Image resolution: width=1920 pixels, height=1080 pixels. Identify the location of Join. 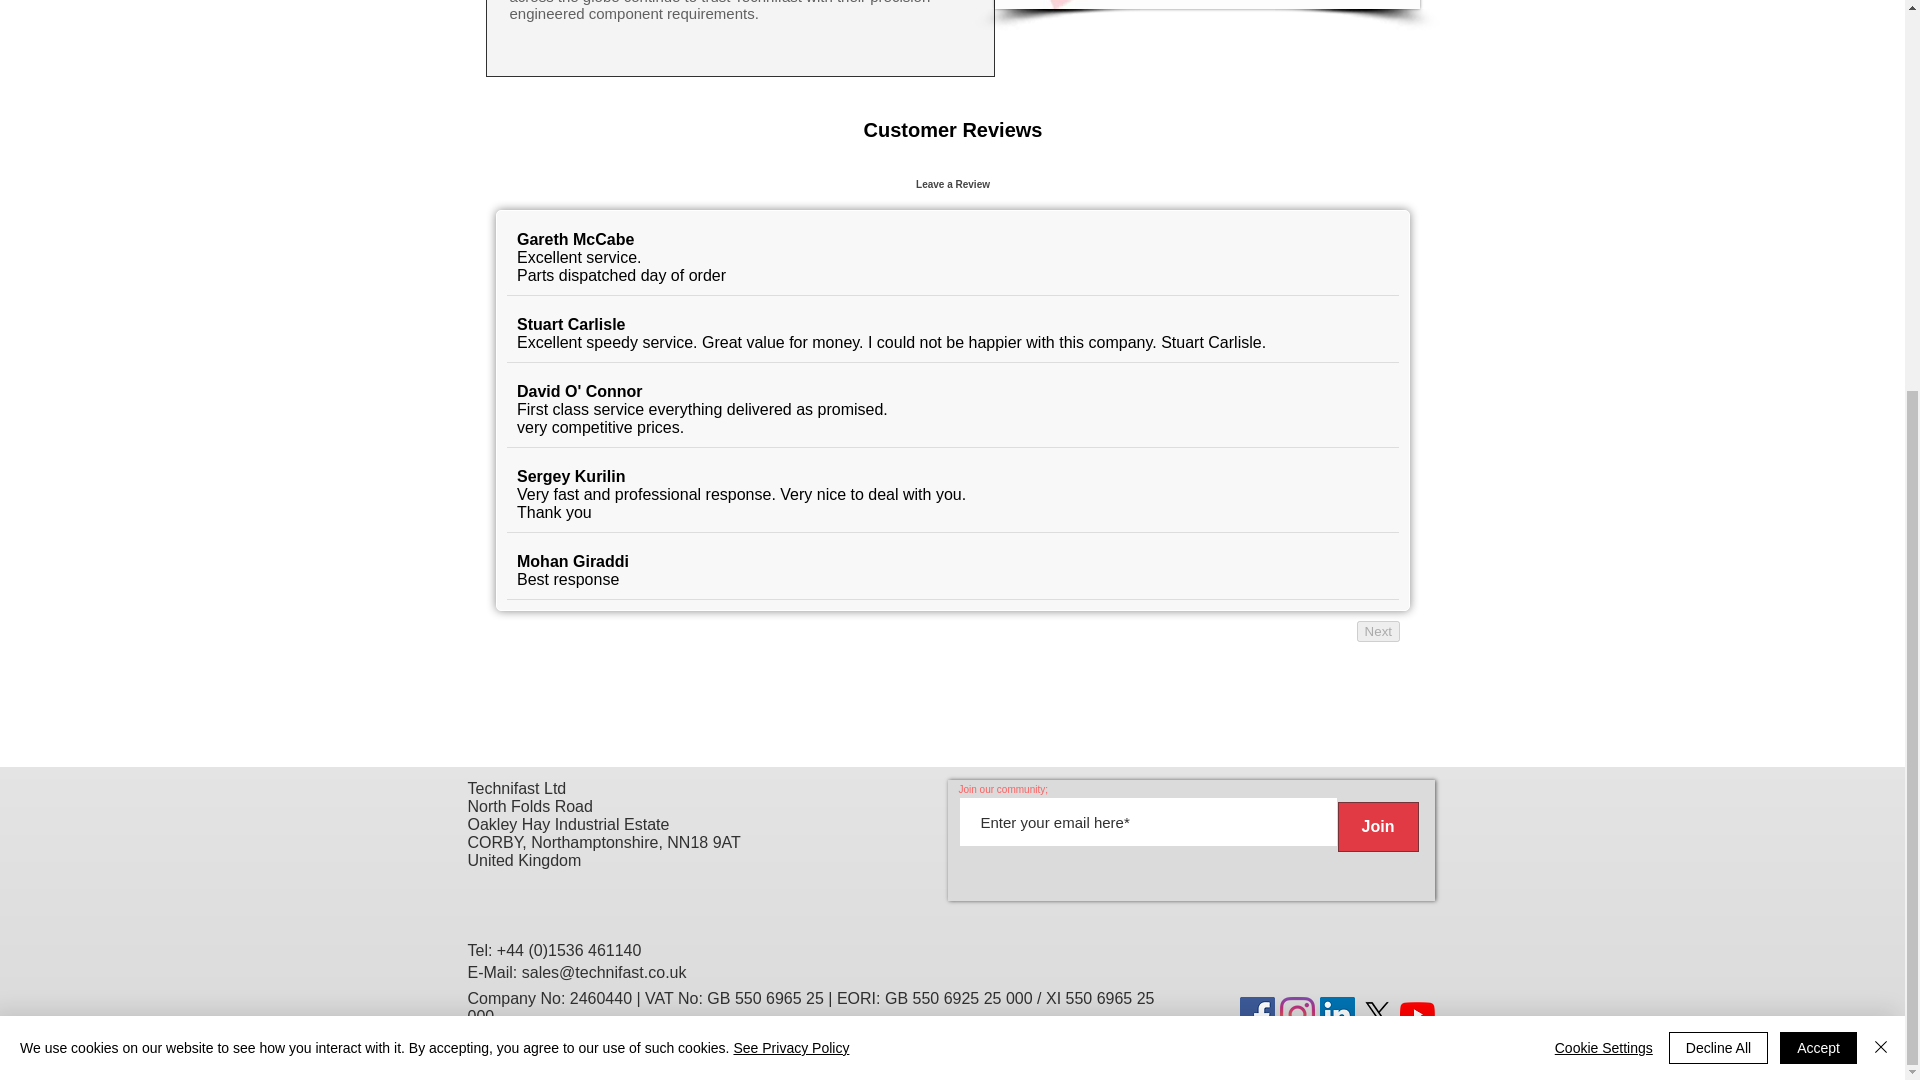
(1378, 827).